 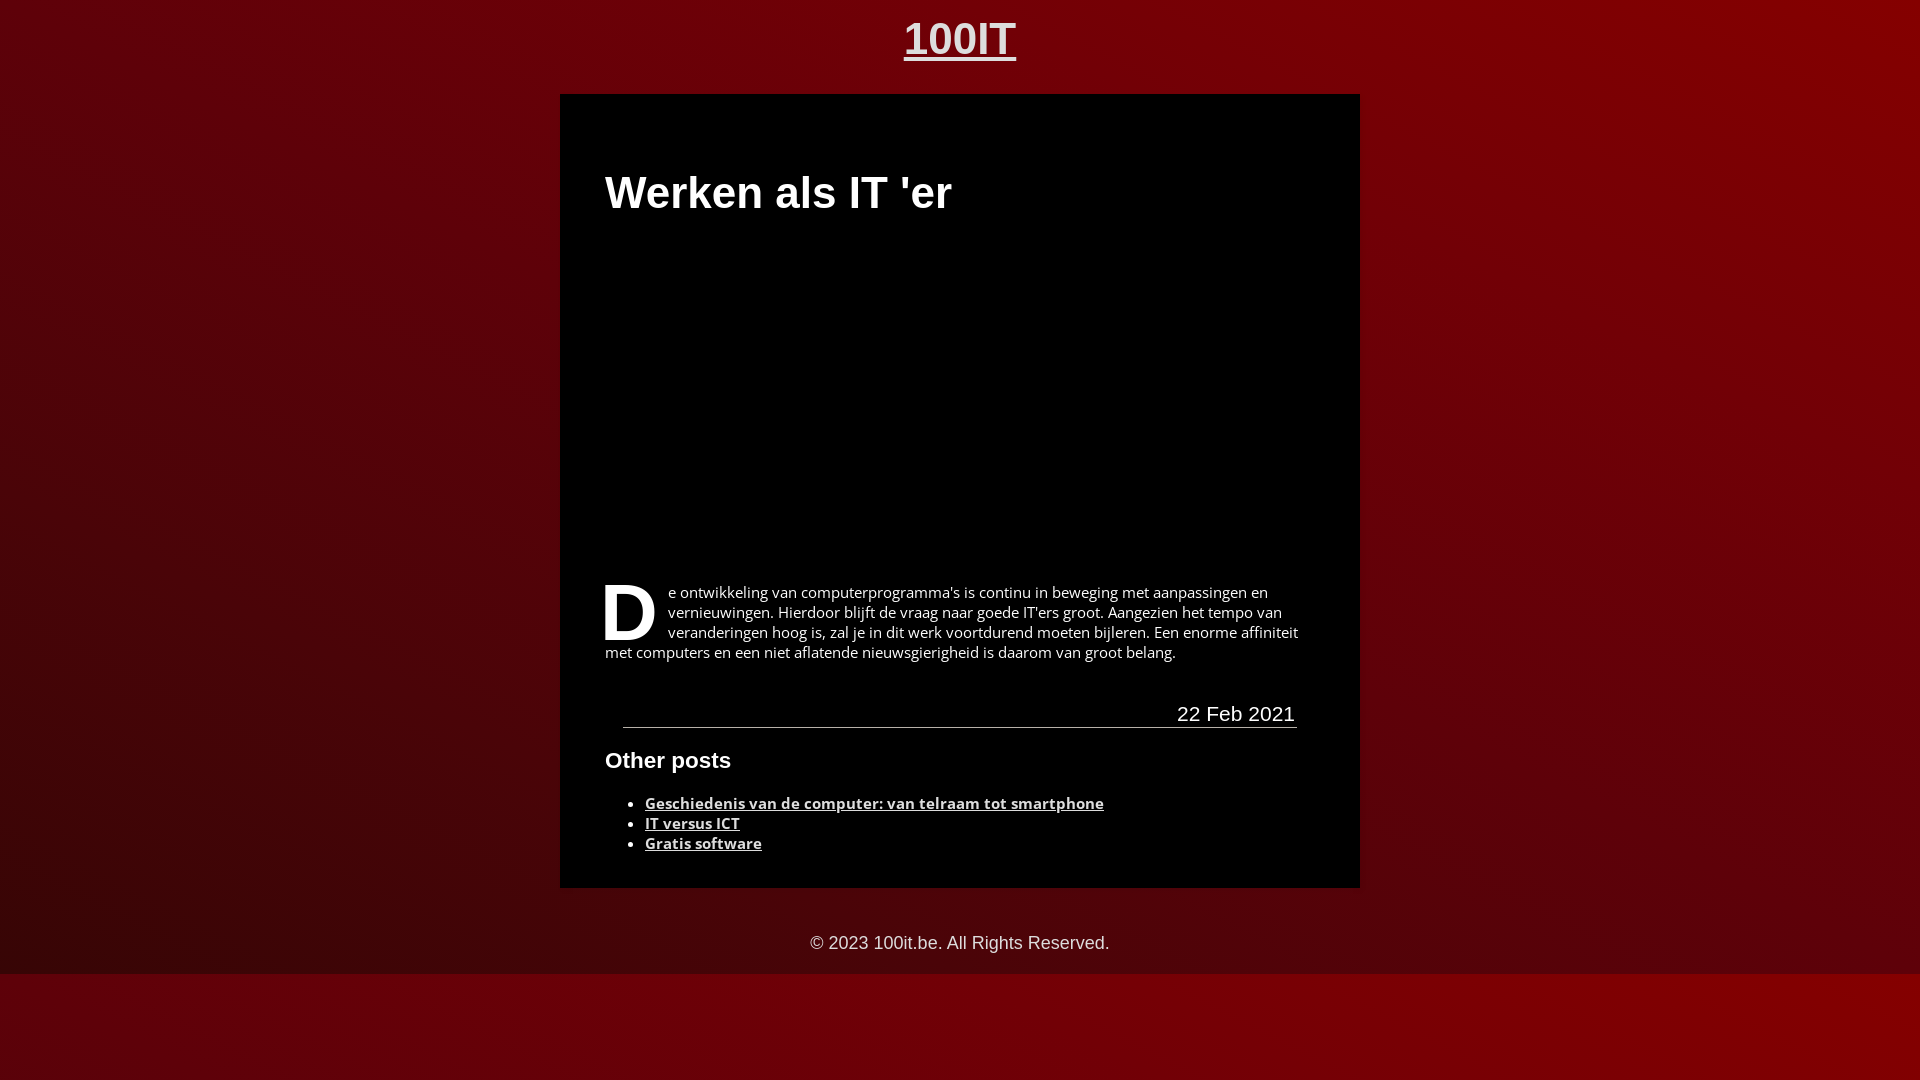 What do you see at coordinates (659, 710) in the screenshot?
I see `Twitter` at bounding box center [659, 710].